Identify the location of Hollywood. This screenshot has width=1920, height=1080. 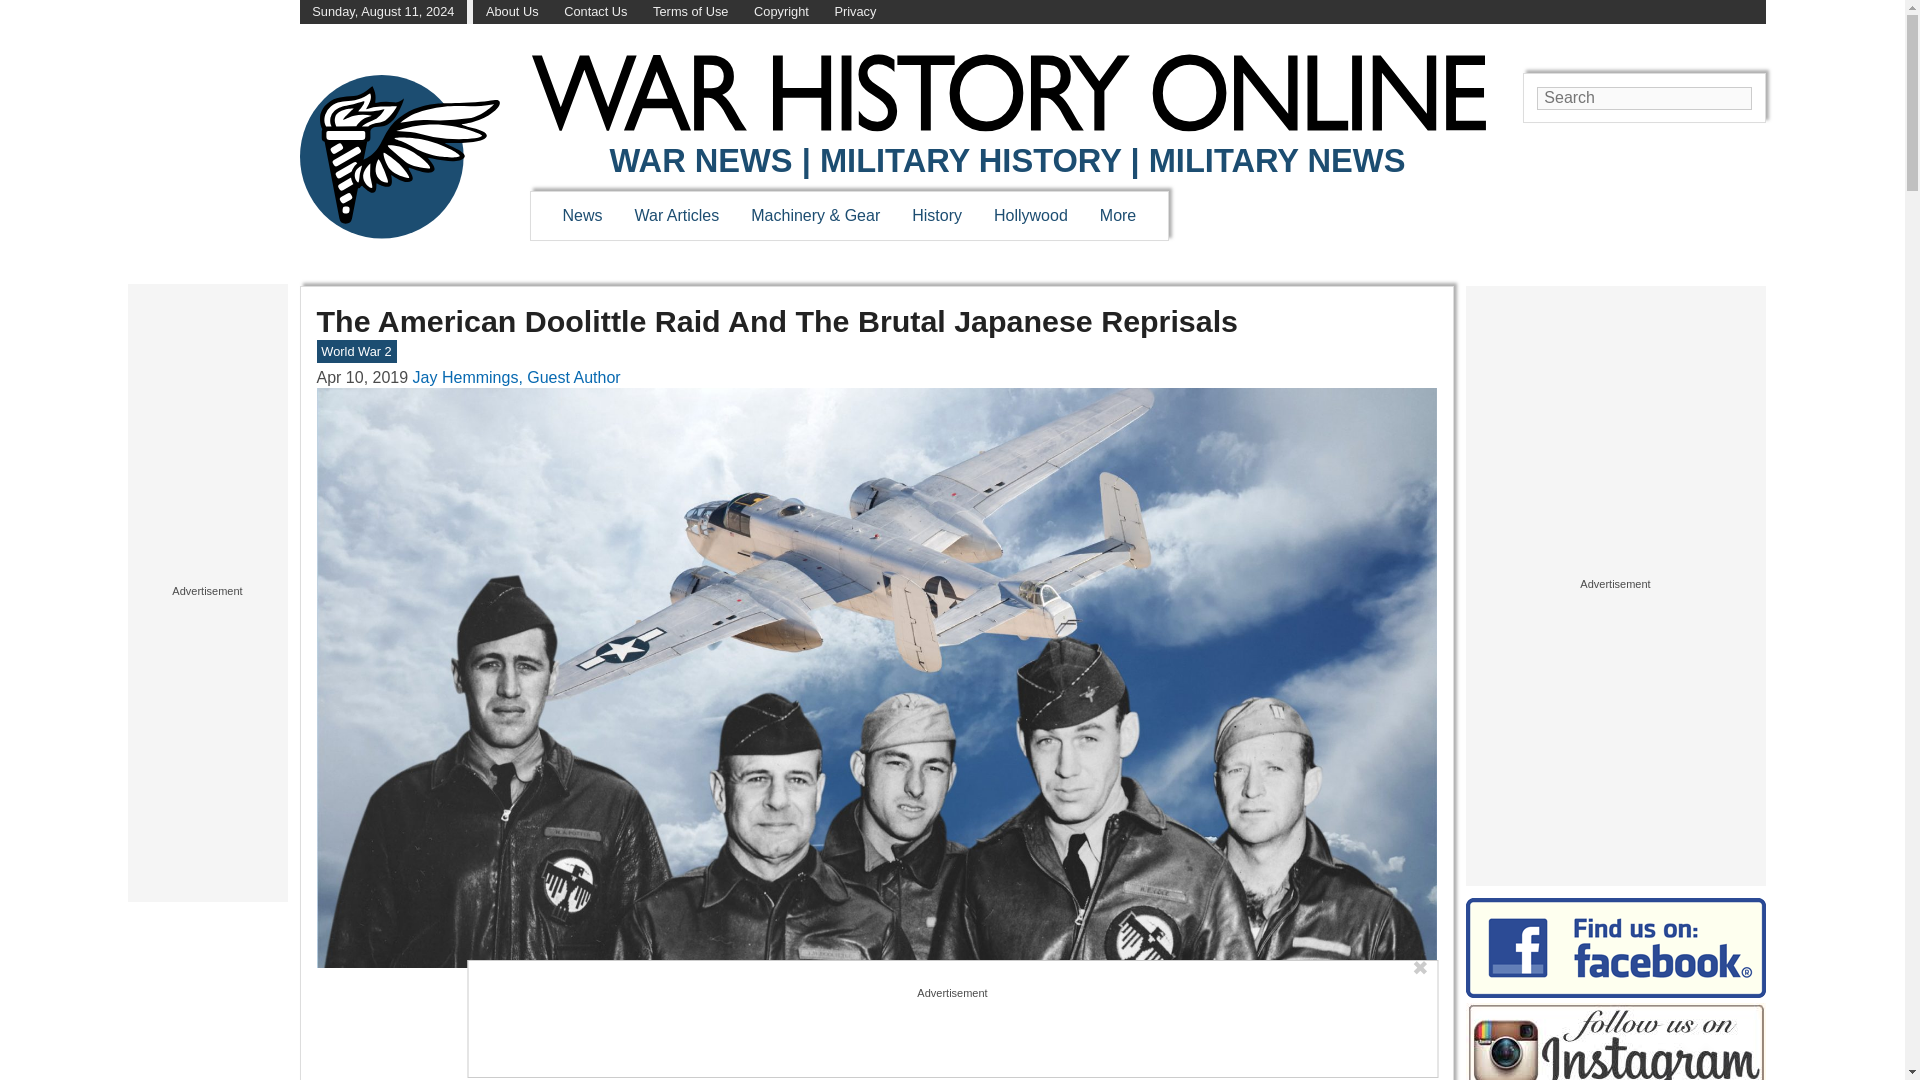
(1030, 215).